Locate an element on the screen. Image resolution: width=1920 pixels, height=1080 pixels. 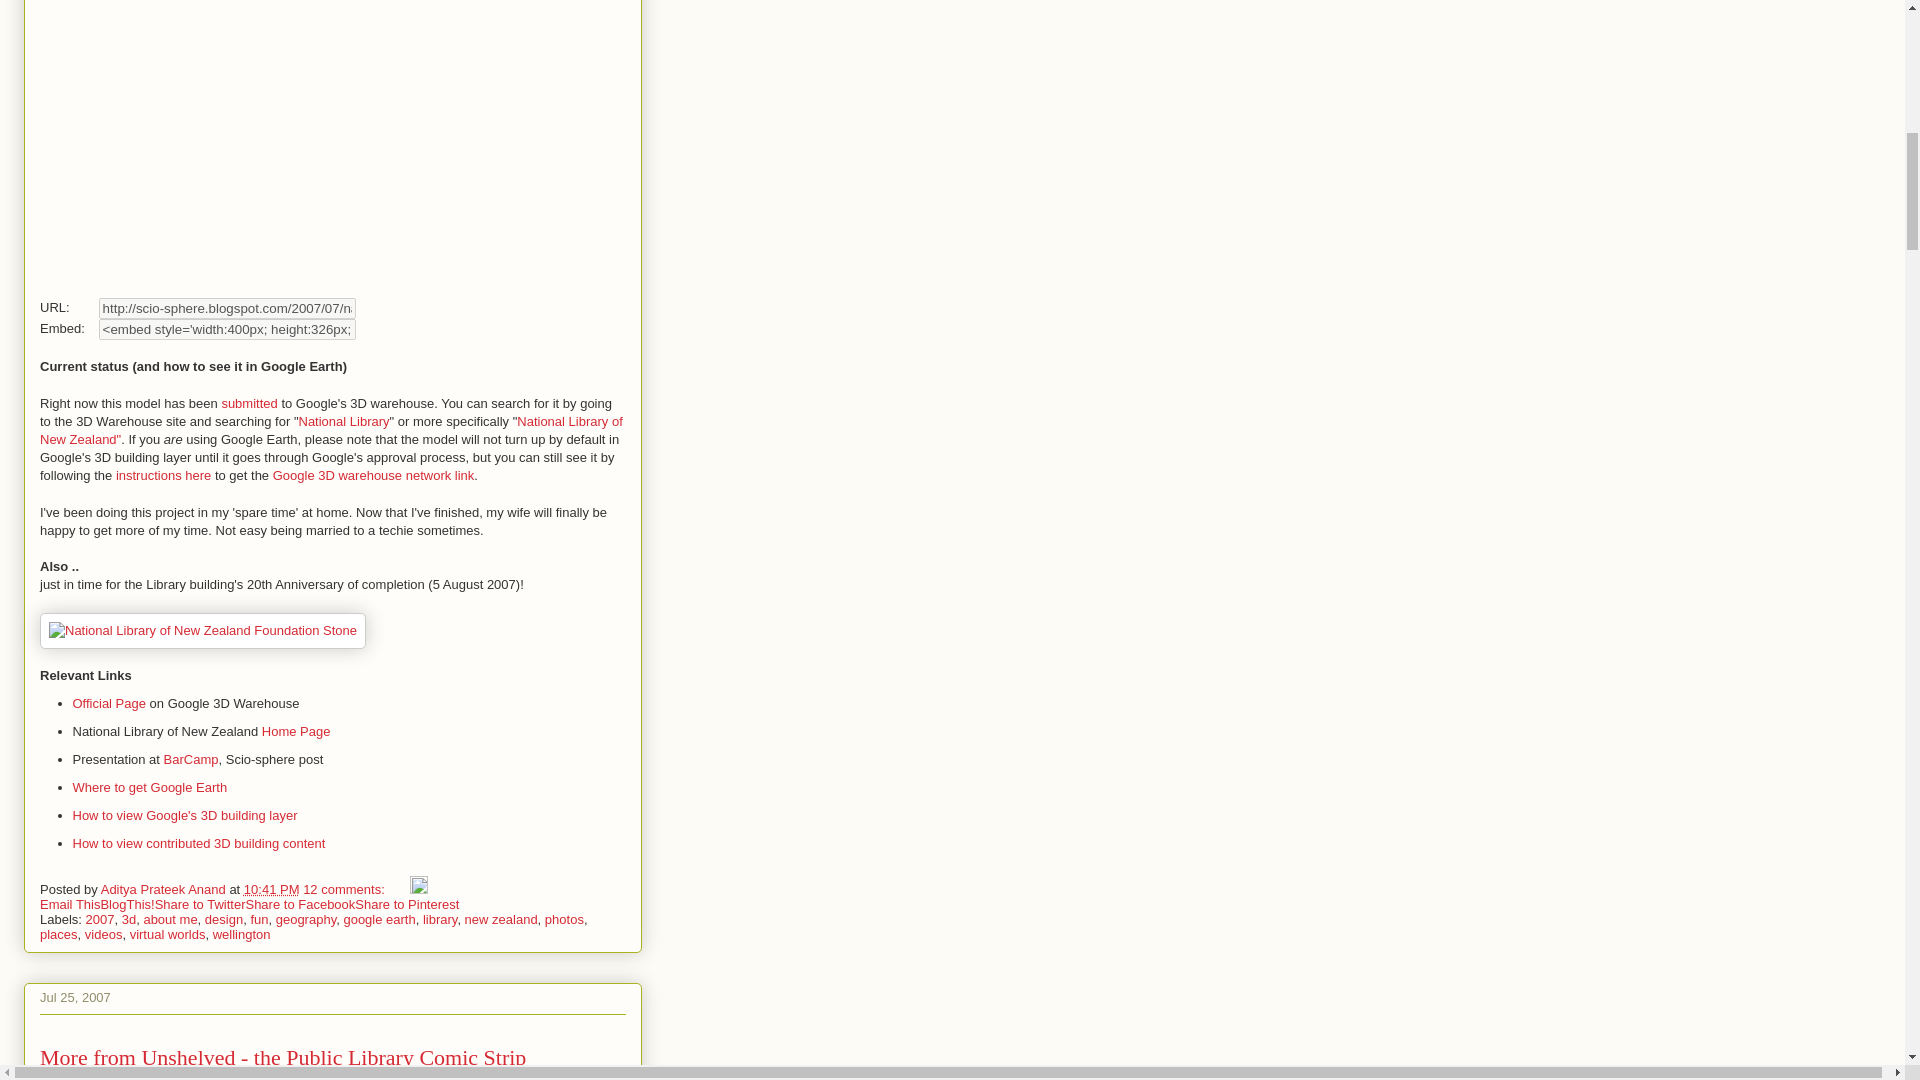
submitted is located at coordinates (248, 404).